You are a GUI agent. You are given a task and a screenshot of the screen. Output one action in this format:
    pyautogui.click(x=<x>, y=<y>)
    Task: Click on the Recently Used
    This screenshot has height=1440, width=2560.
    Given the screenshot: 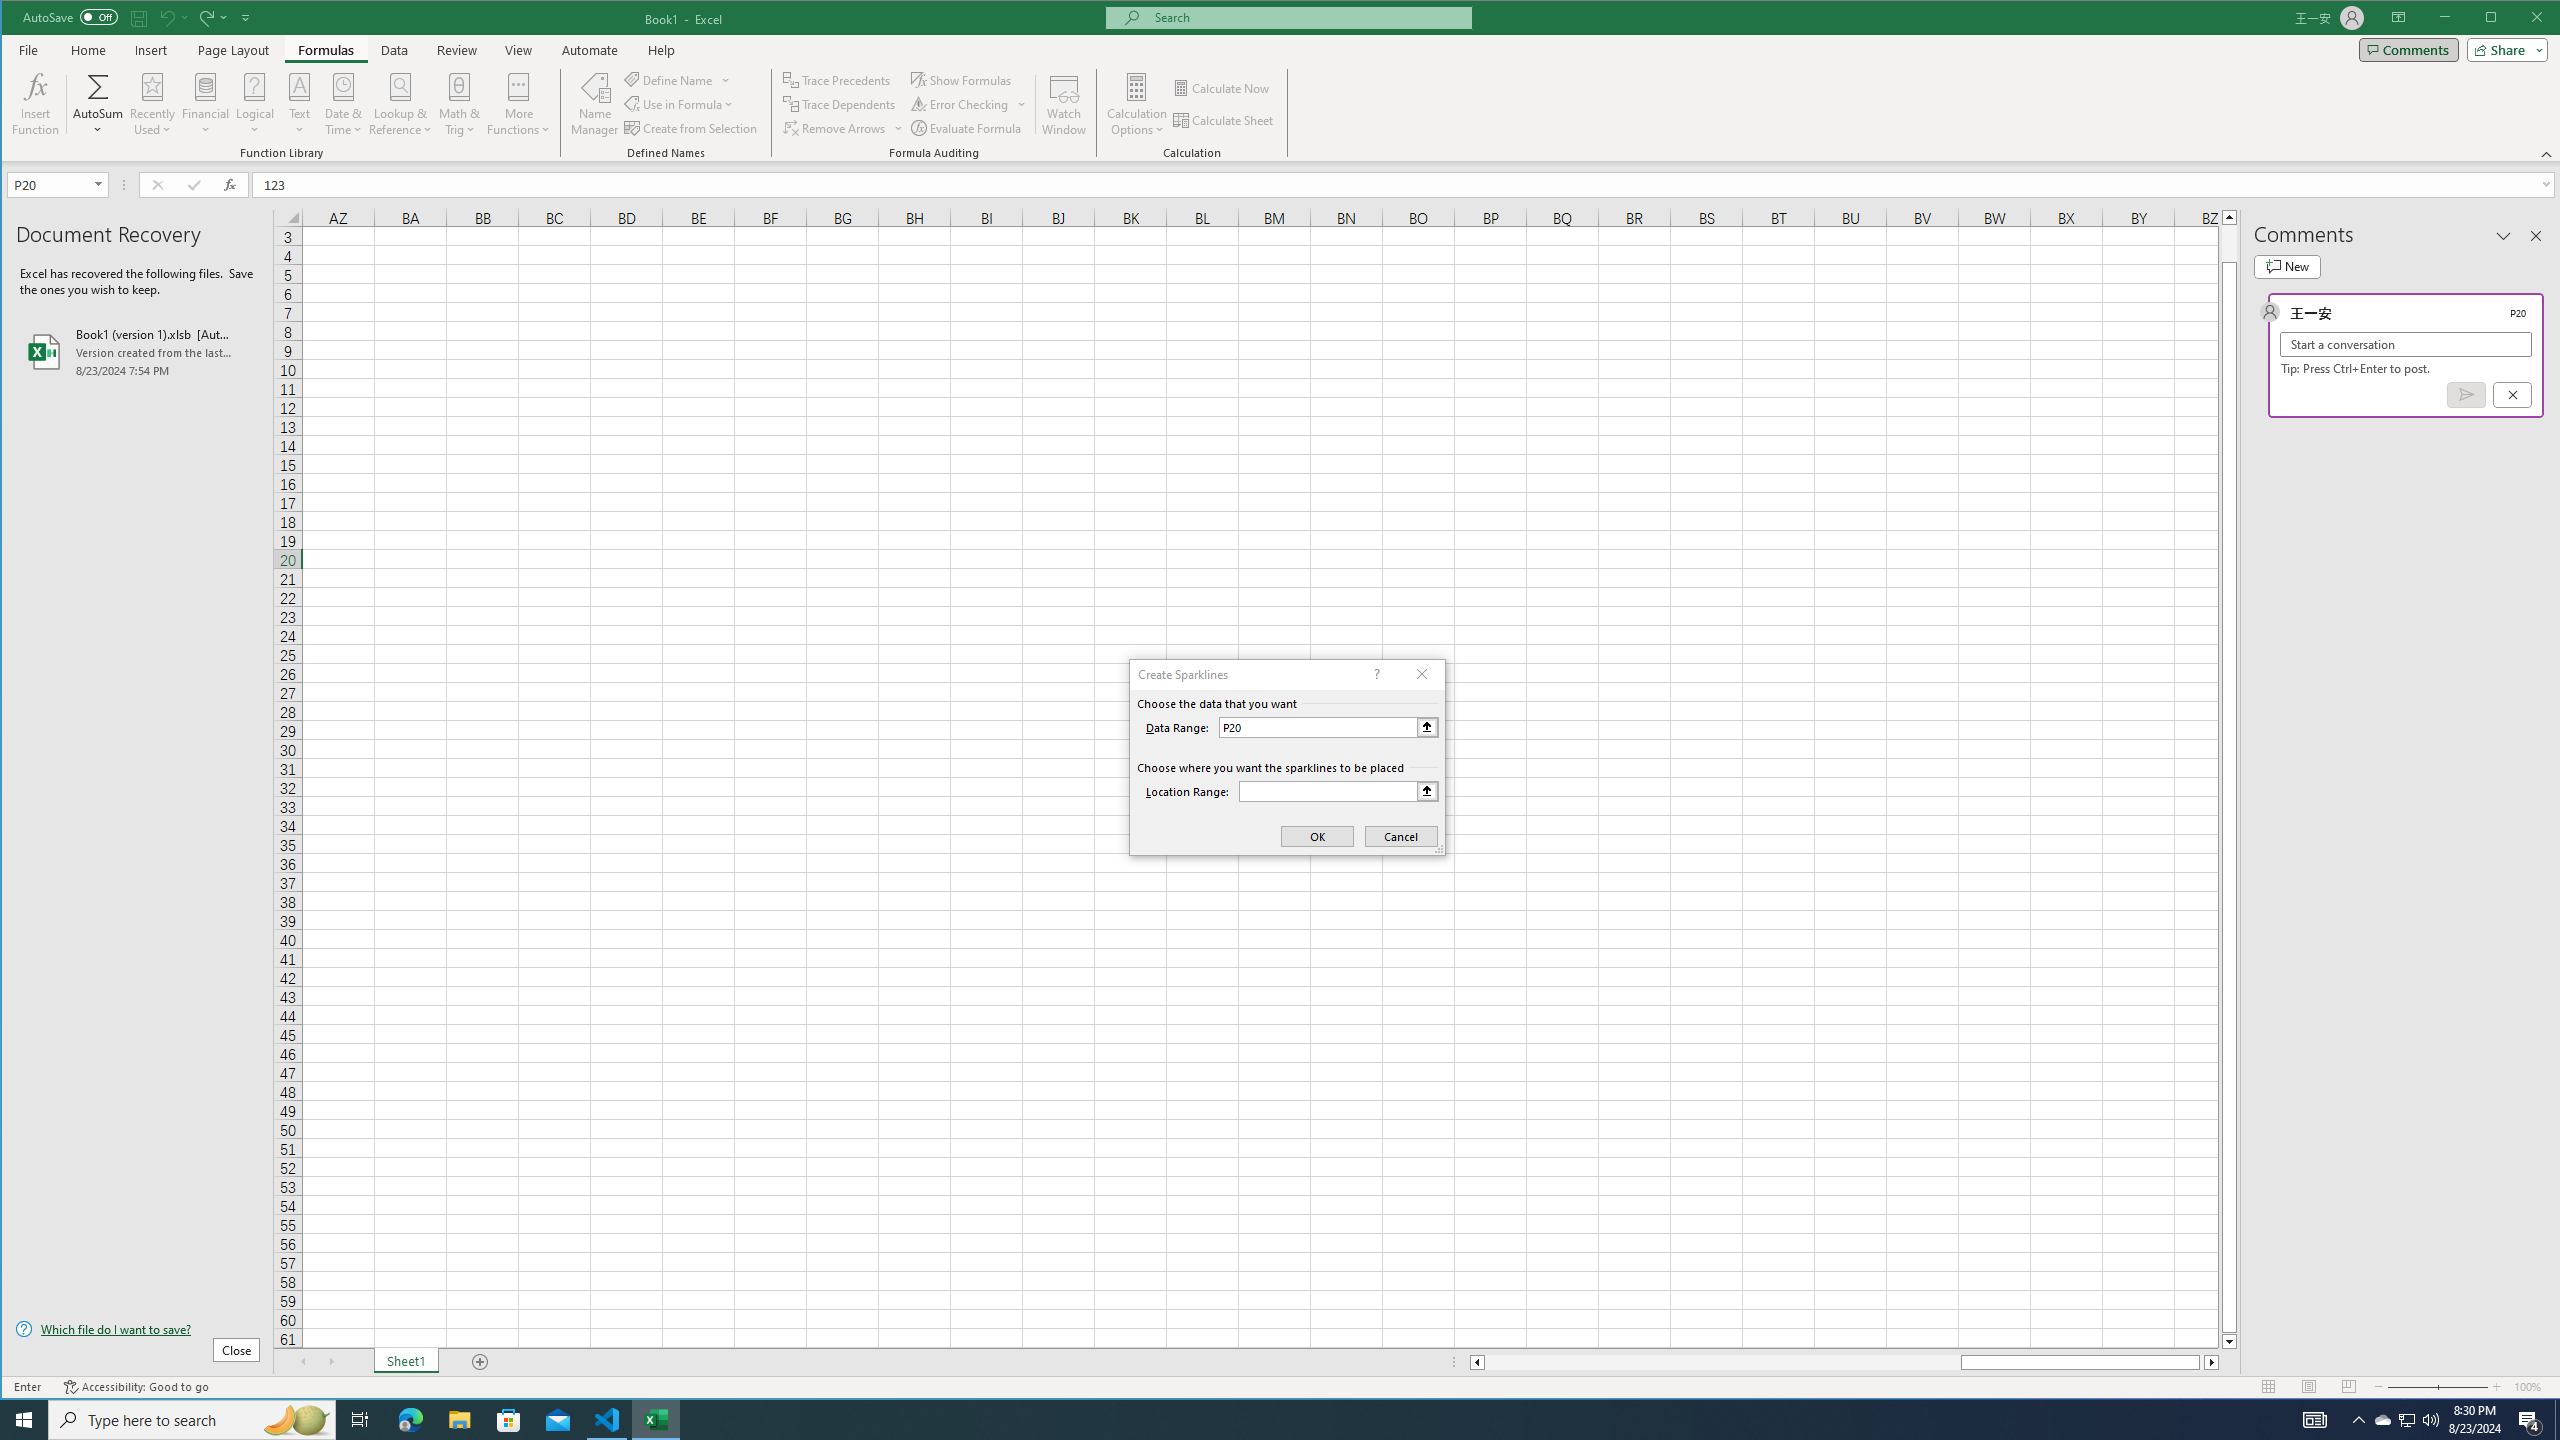 What is the action you would take?
    pyautogui.click(x=154, y=104)
    